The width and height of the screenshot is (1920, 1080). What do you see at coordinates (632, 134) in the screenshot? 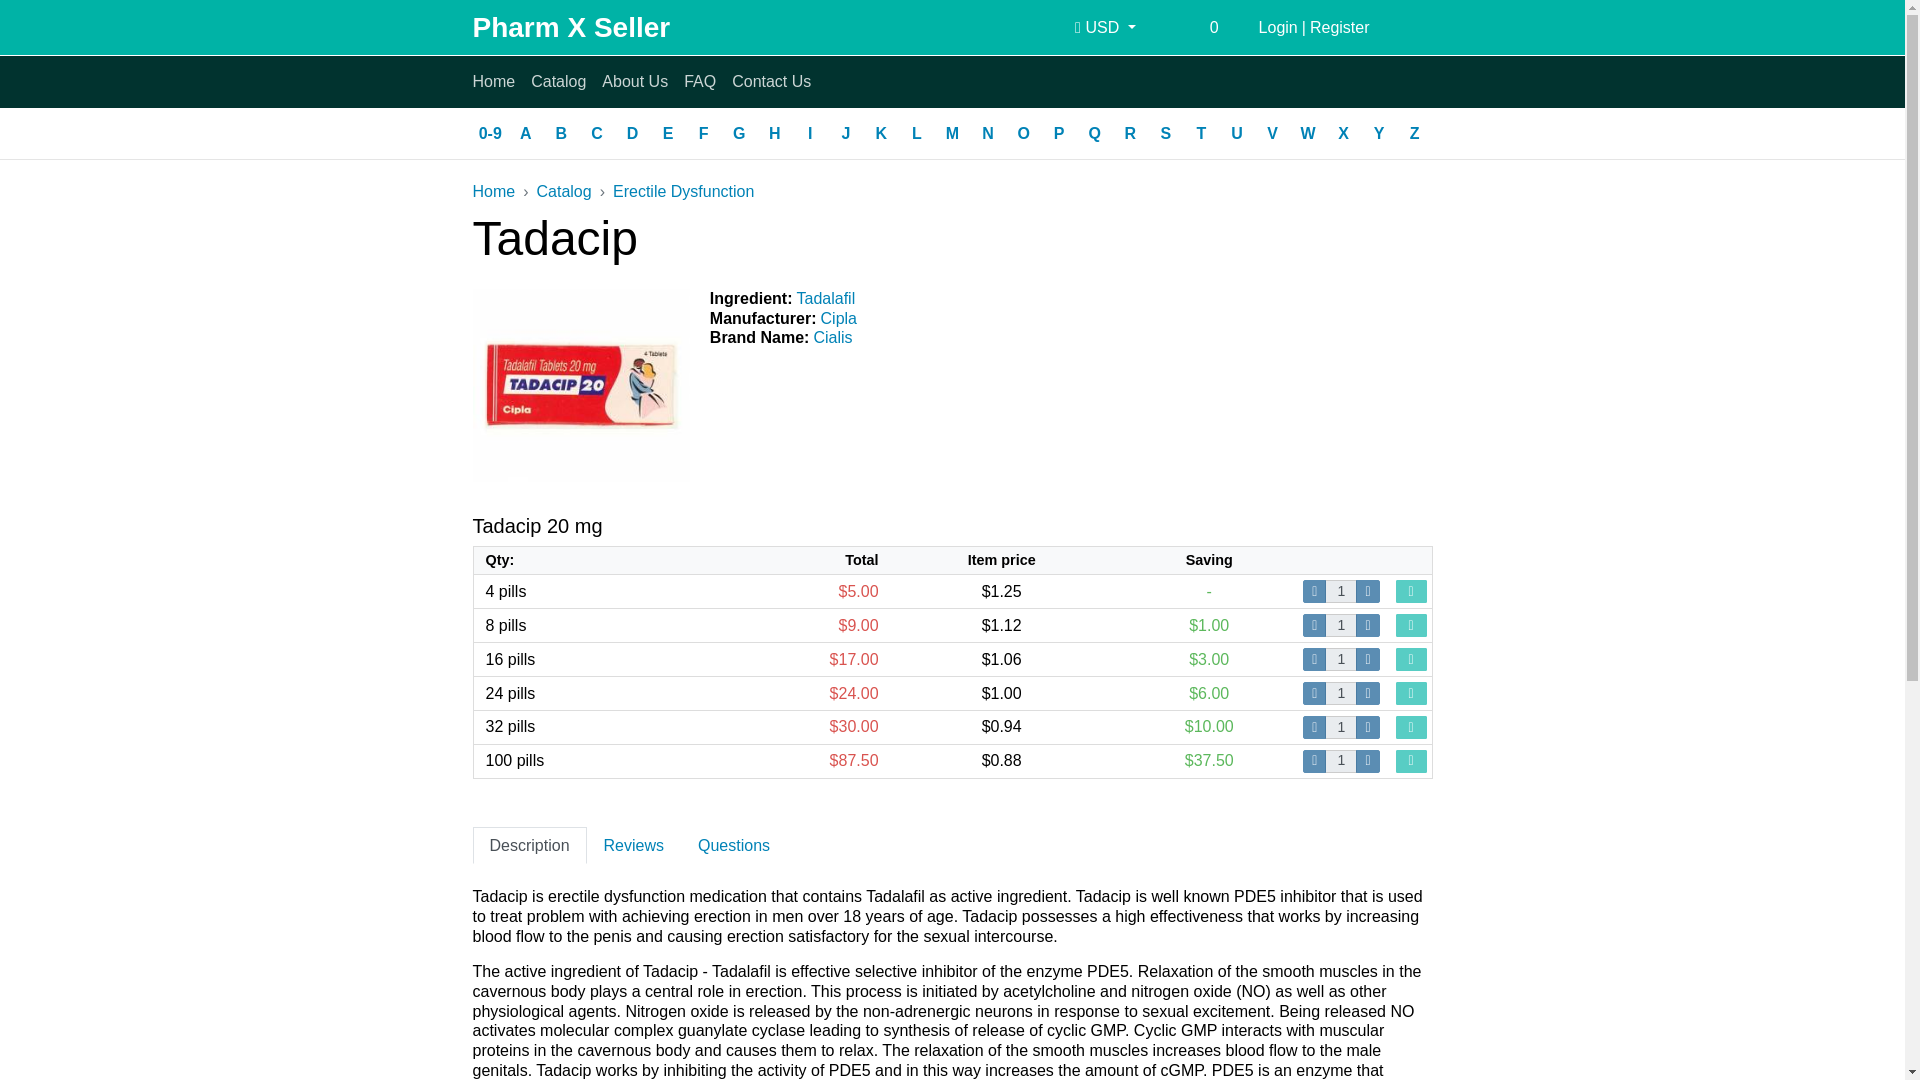
I see `Products 100` at bounding box center [632, 134].